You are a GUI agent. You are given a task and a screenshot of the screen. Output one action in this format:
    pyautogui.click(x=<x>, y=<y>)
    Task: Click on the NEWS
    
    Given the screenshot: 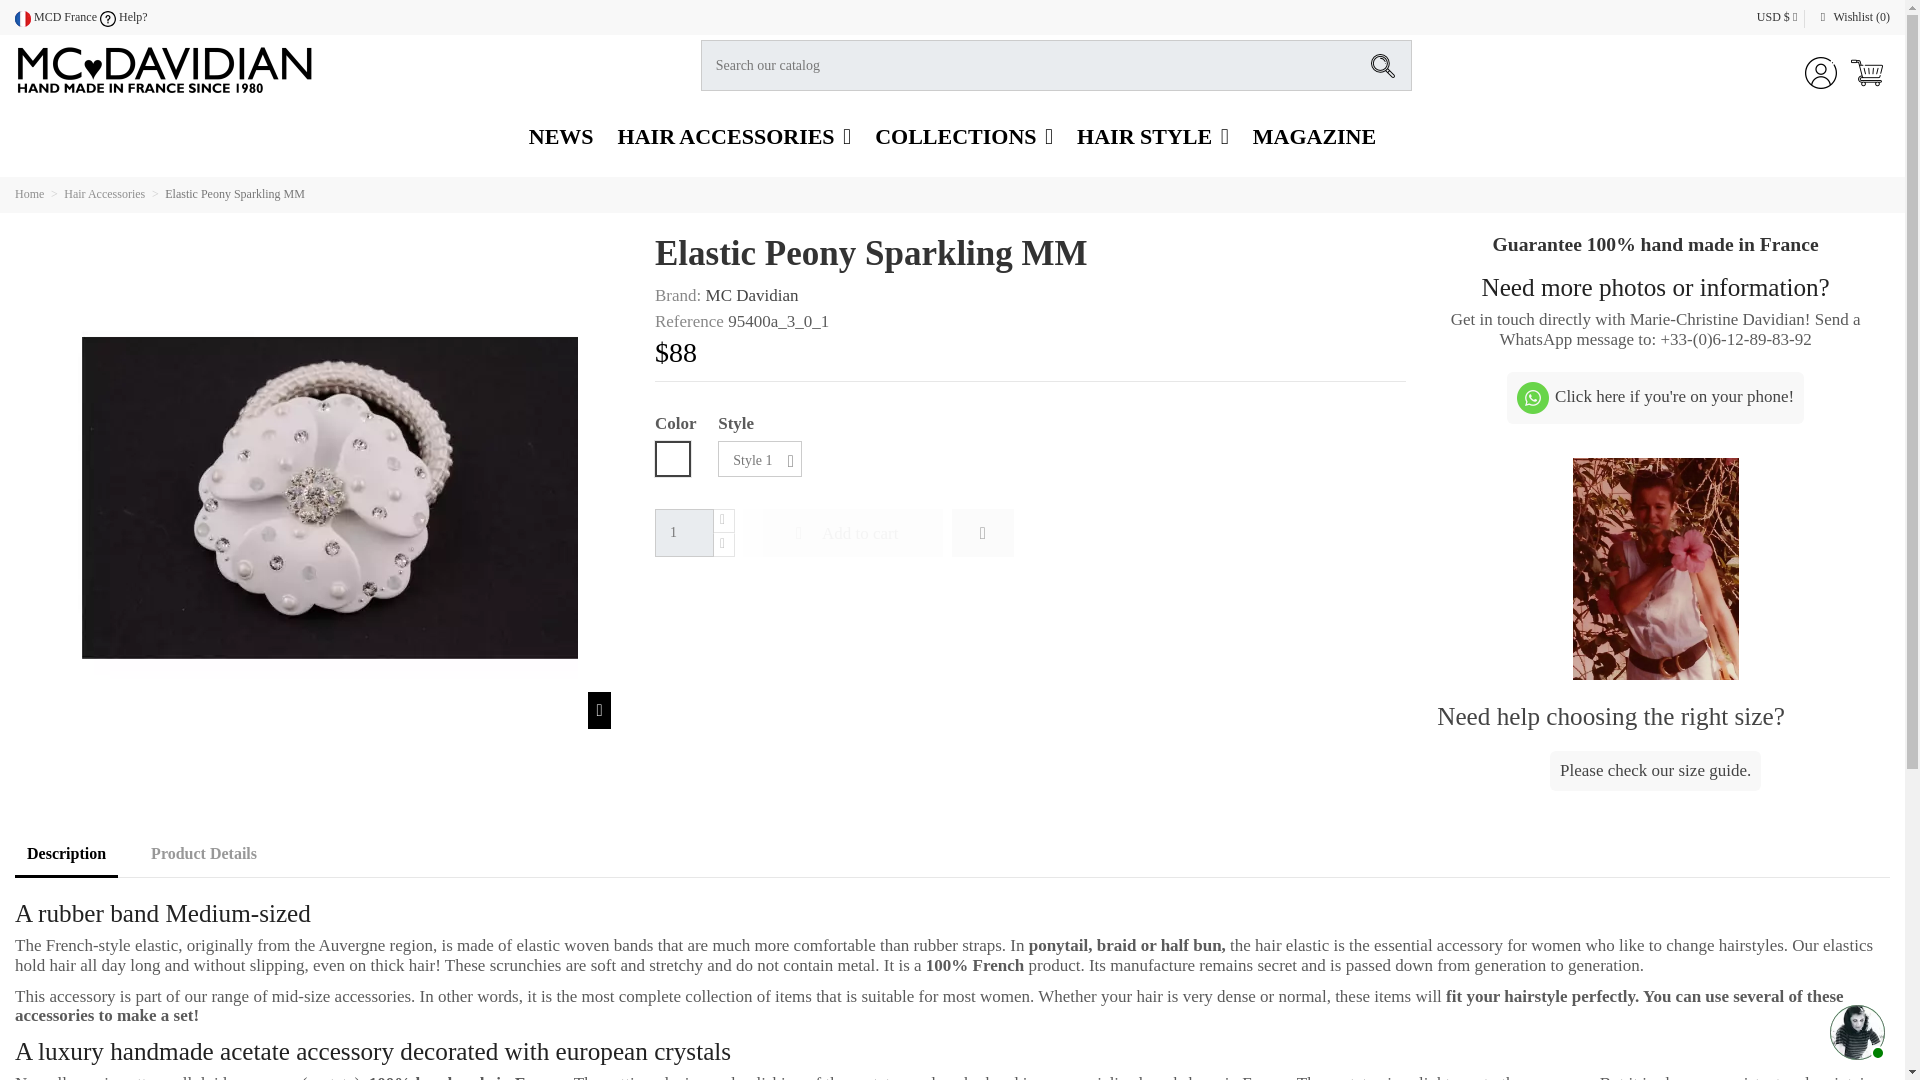 What is the action you would take?
    pyautogui.click(x=561, y=137)
    